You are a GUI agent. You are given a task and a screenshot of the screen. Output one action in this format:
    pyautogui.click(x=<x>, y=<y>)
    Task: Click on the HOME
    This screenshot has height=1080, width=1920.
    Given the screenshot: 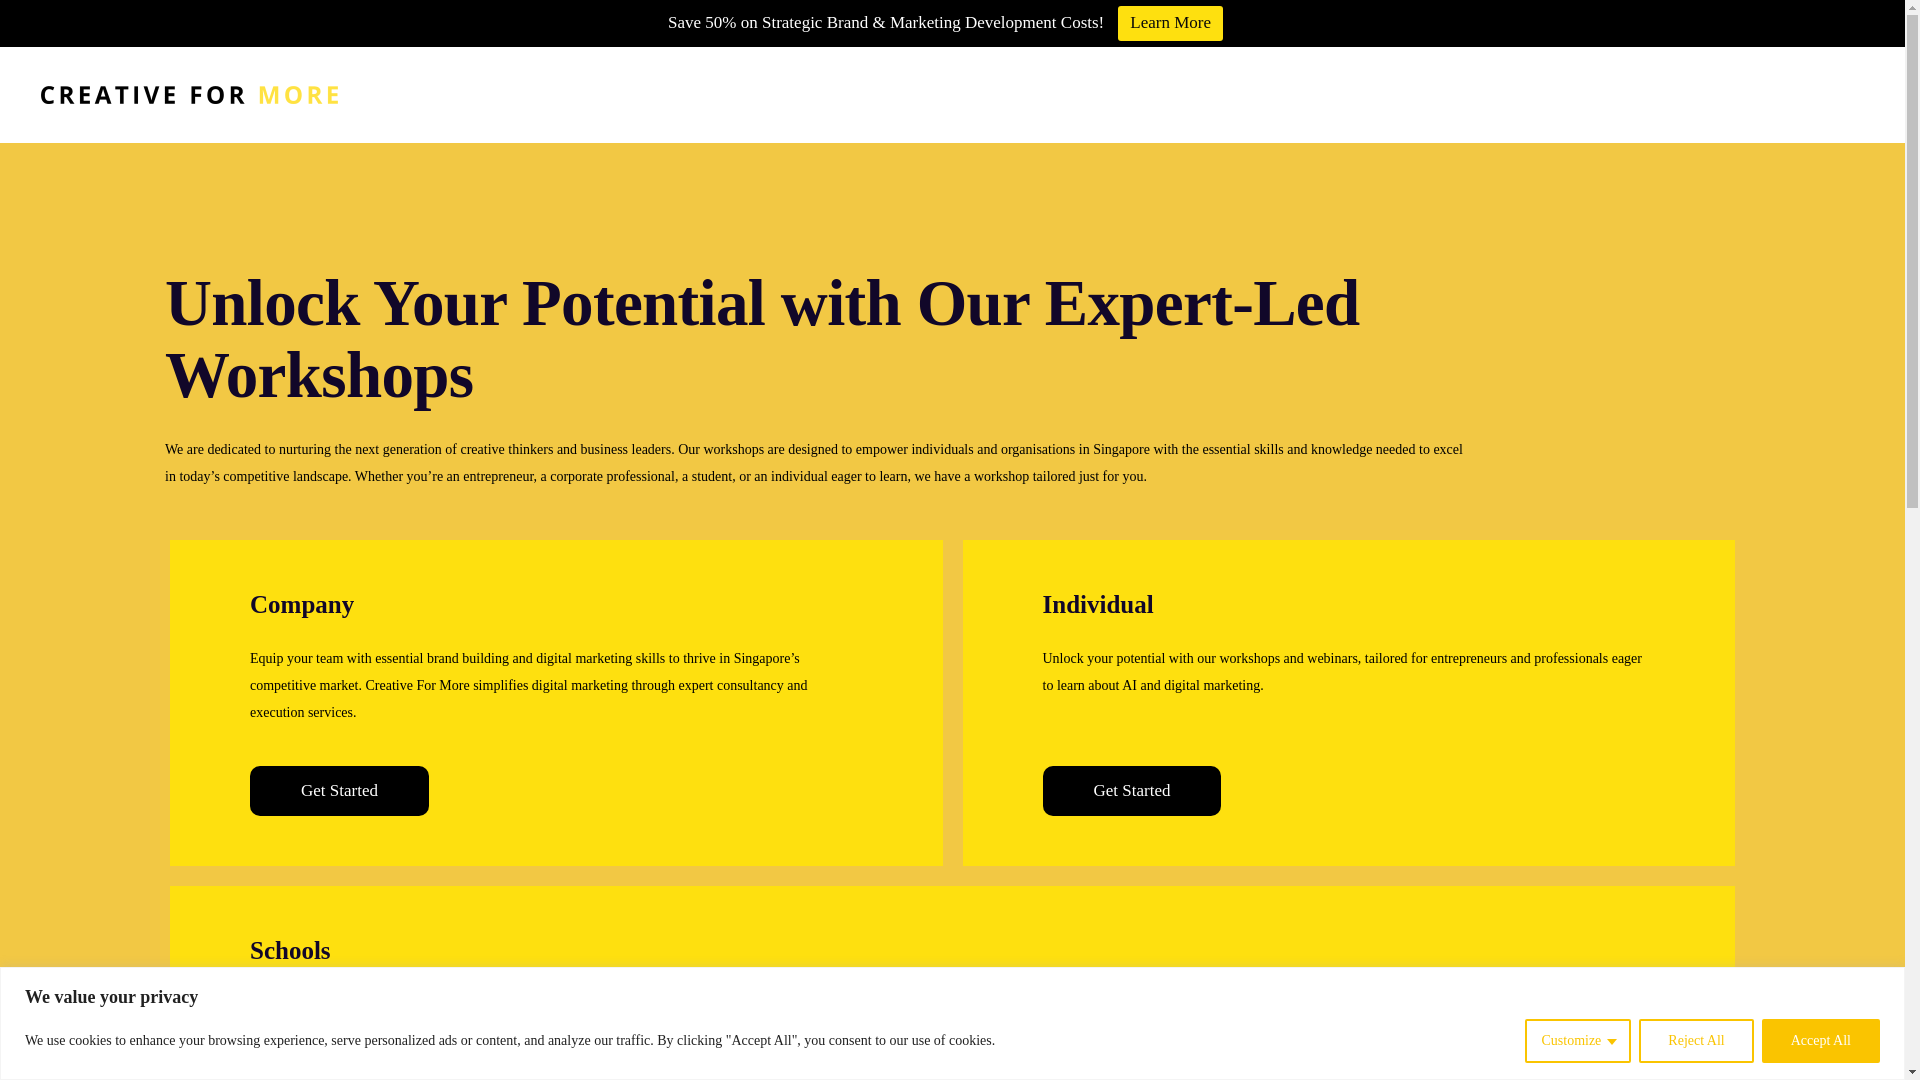 What is the action you would take?
    pyautogui.click(x=958, y=95)
    